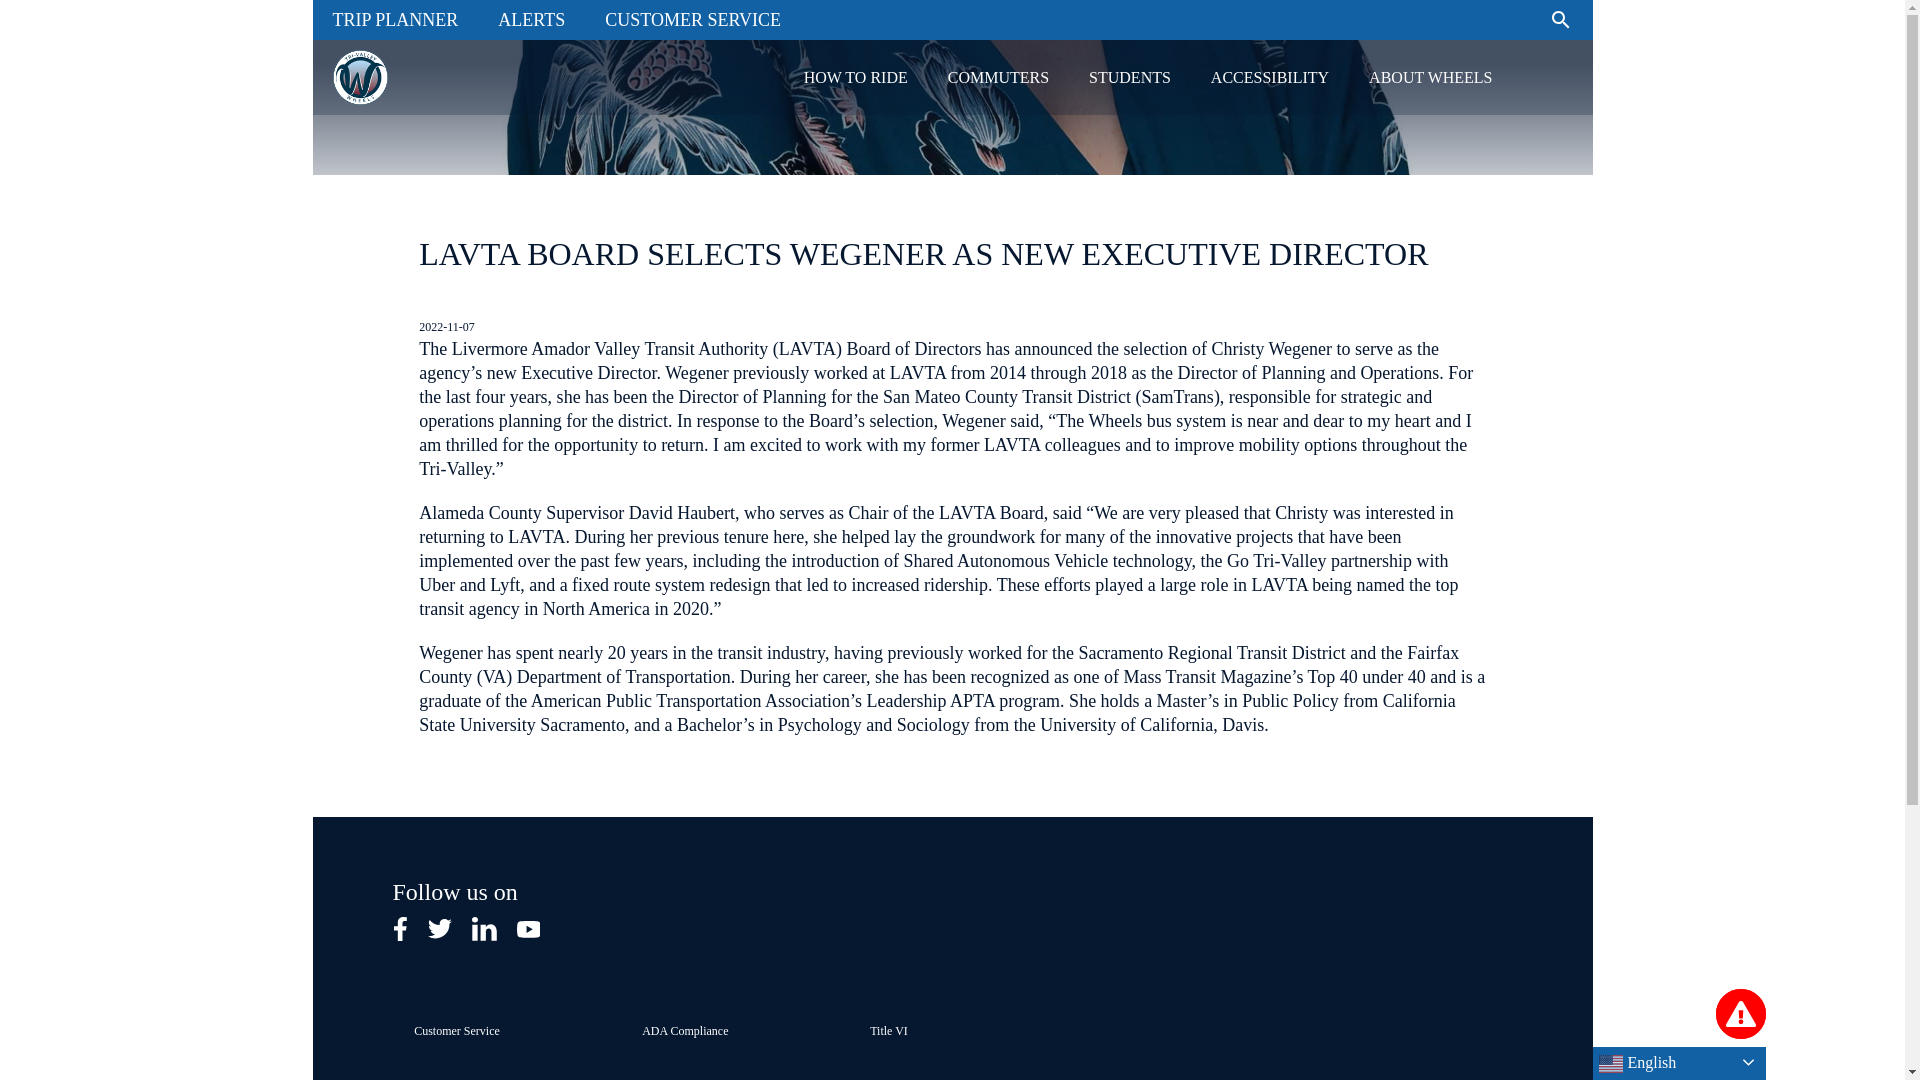 The height and width of the screenshot is (1080, 1920). What do you see at coordinates (484, 928) in the screenshot?
I see `LinkedIn` at bounding box center [484, 928].